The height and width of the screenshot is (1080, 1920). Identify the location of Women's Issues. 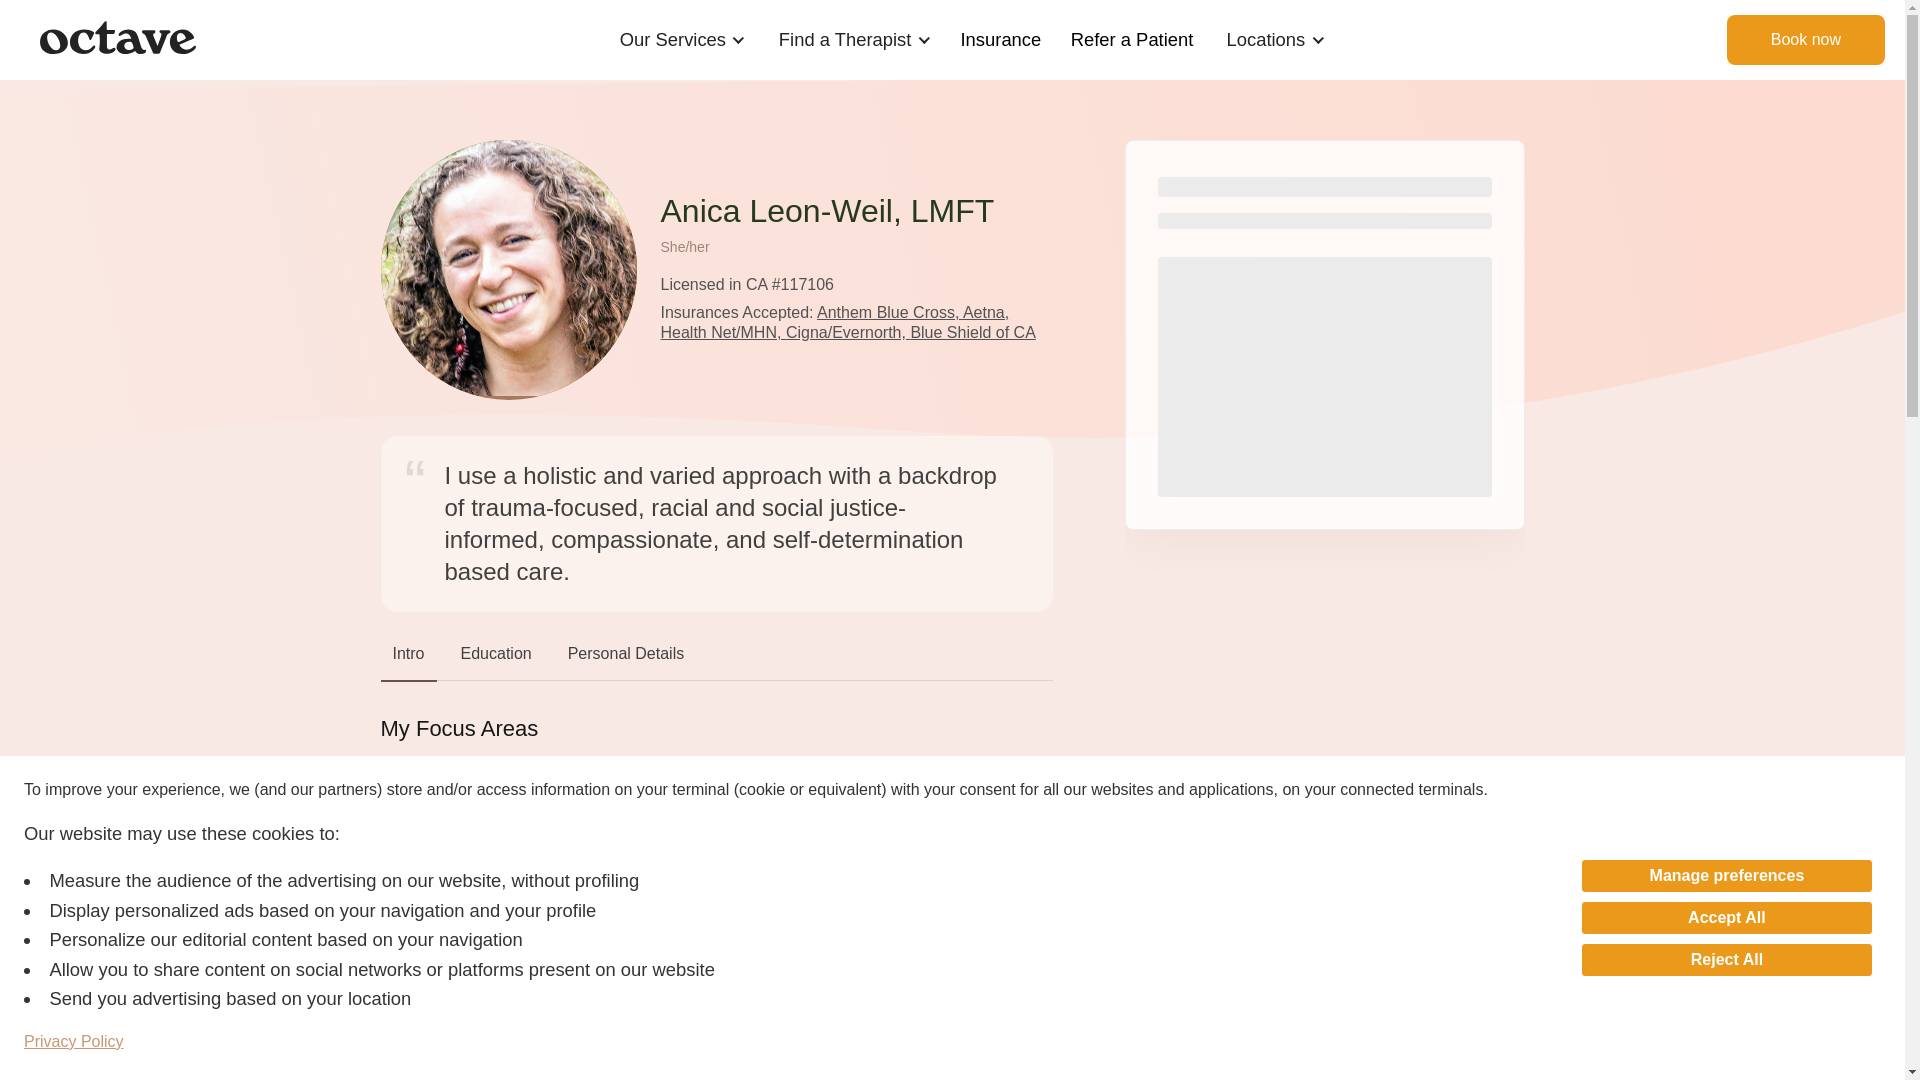
(448, 834).